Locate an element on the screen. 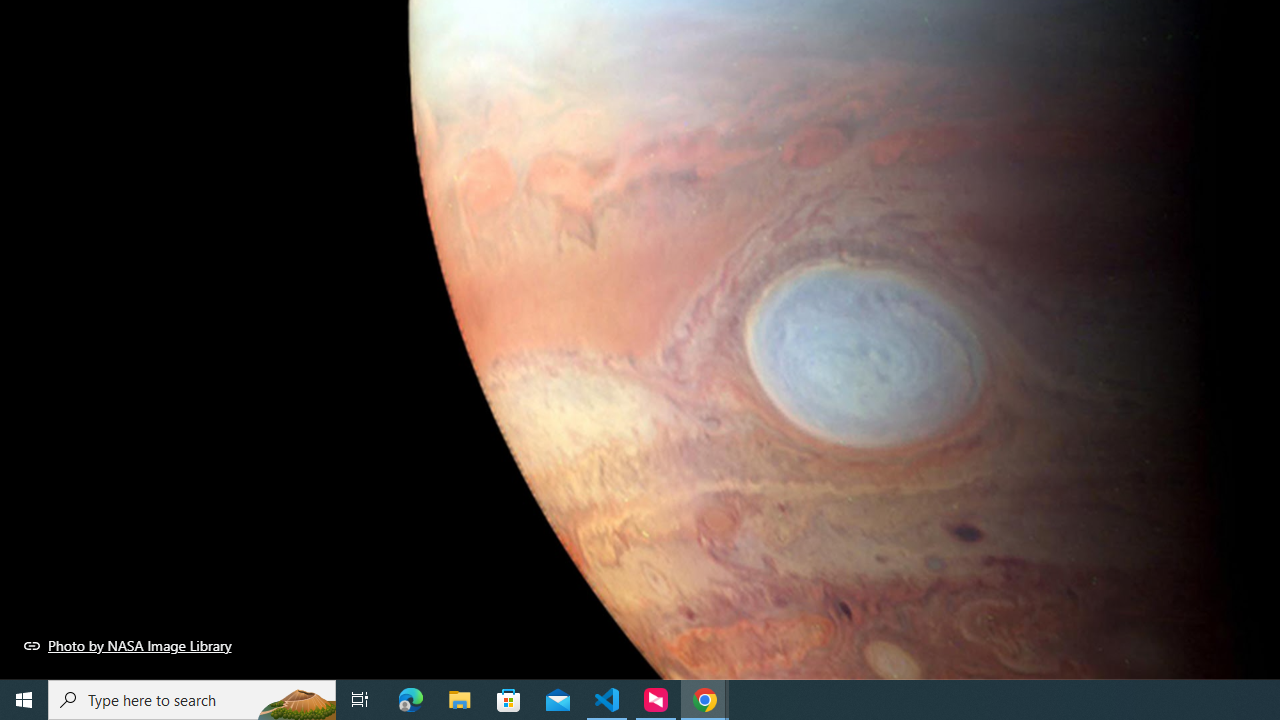  Photo by NASA Image Library is located at coordinates (128, 645).